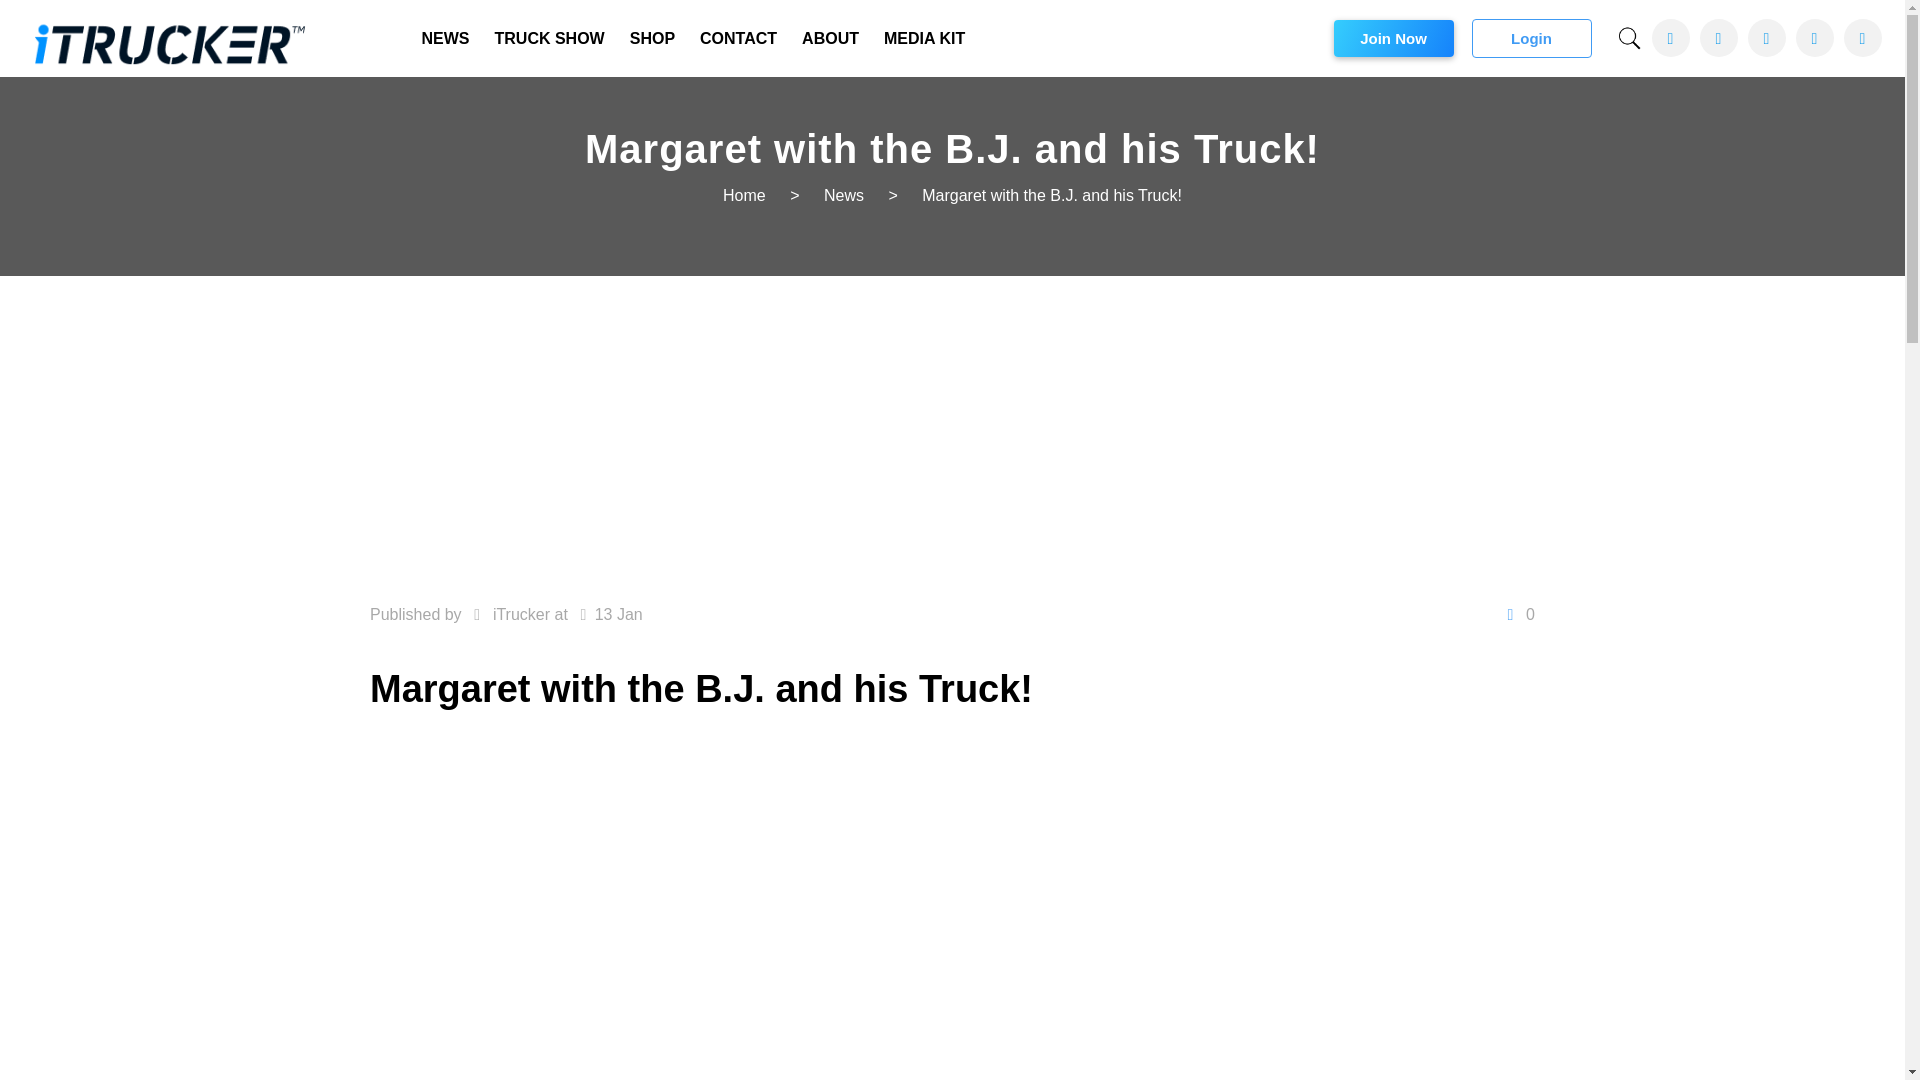 This screenshot has width=1920, height=1080. I want to click on Login, so click(1532, 38).